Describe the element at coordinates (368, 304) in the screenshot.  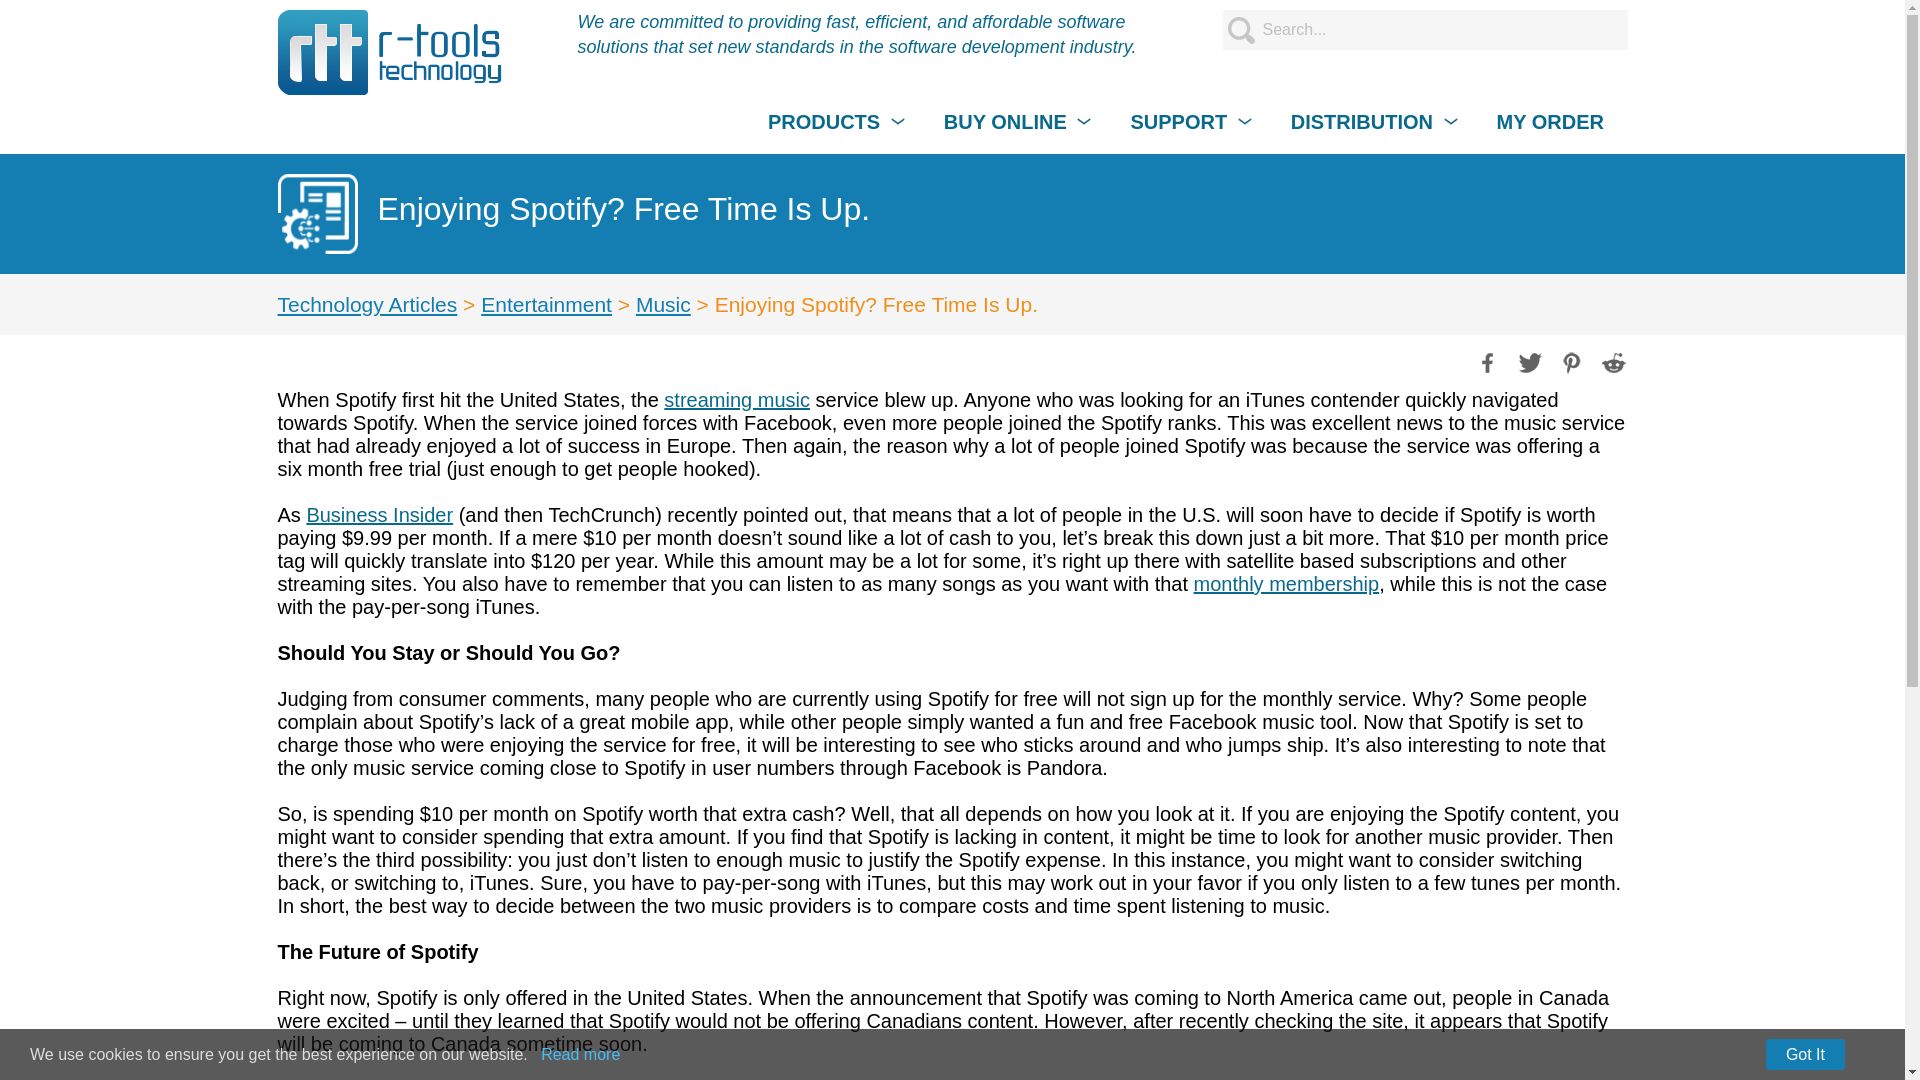
I see `Technology Articles` at that location.